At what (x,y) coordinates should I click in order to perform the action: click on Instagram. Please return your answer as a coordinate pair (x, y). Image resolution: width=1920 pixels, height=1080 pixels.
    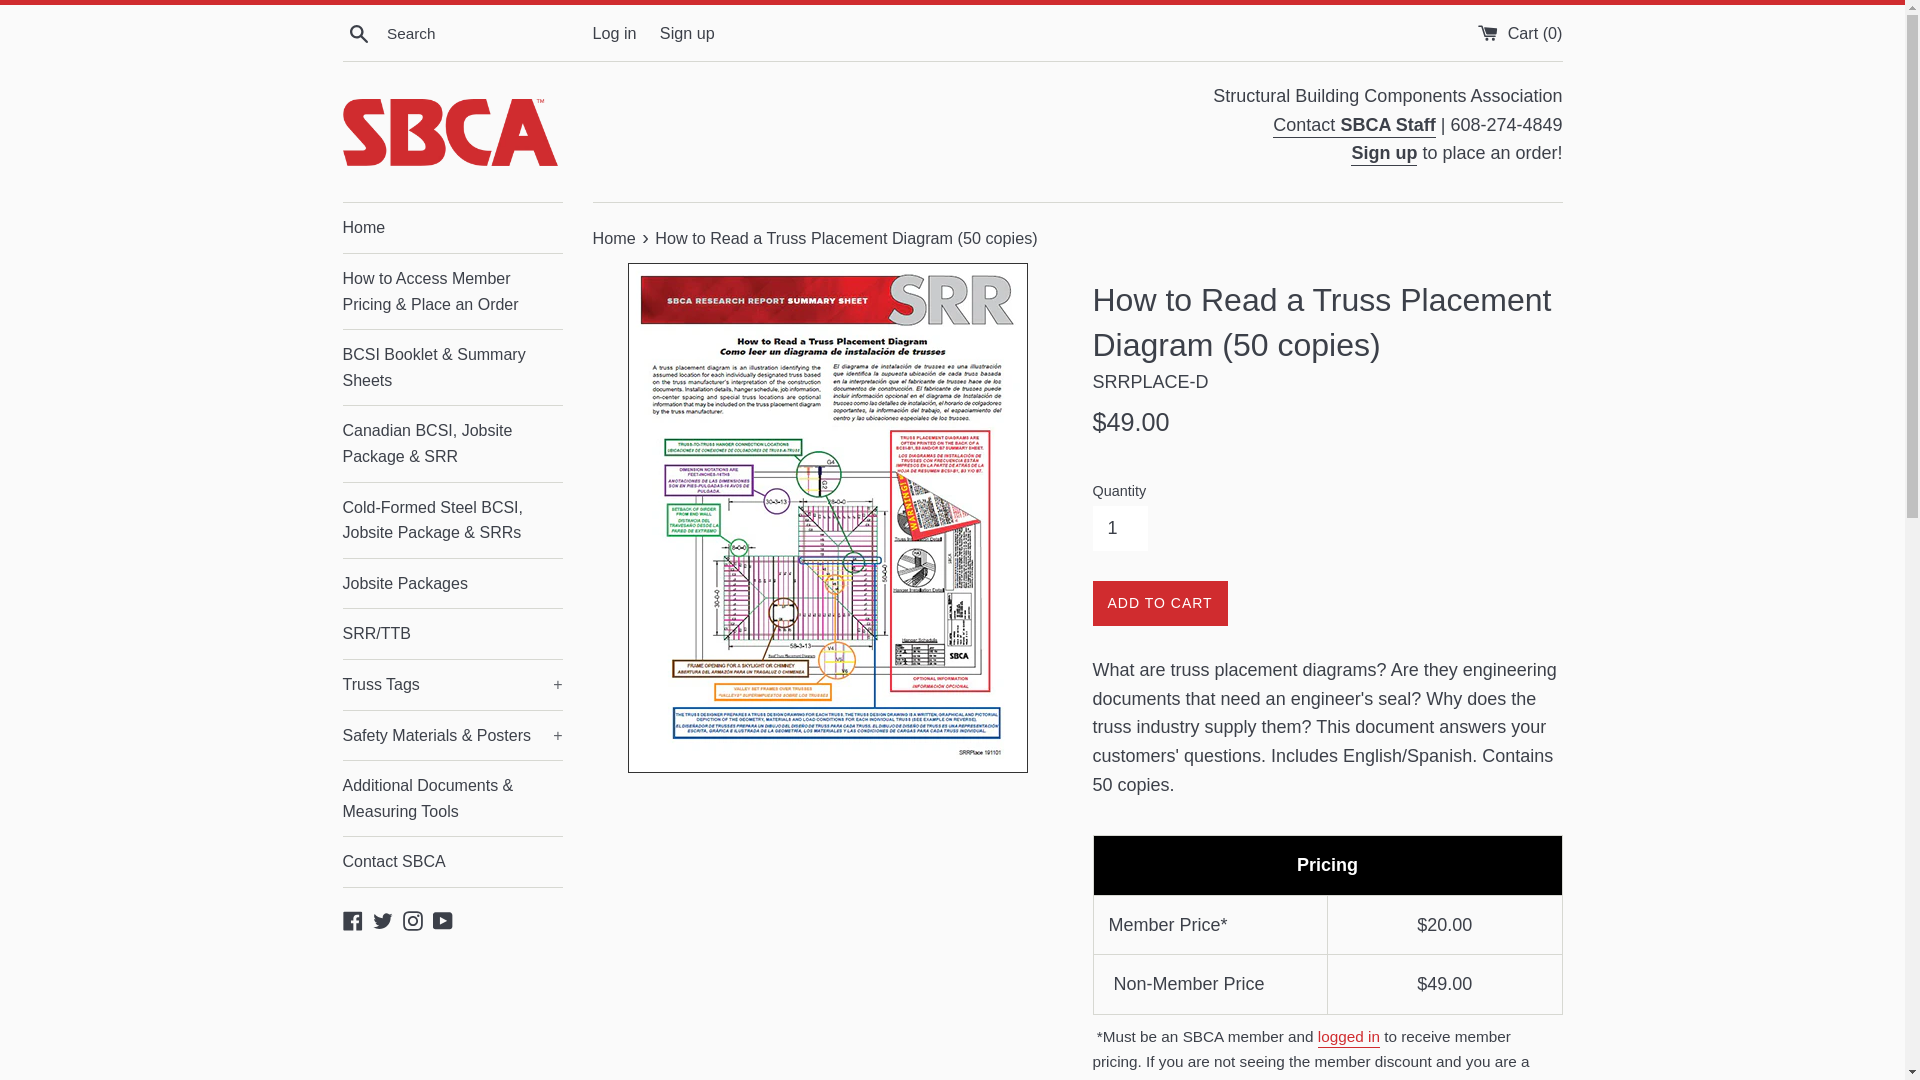
    Looking at the image, I should click on (412, 920).